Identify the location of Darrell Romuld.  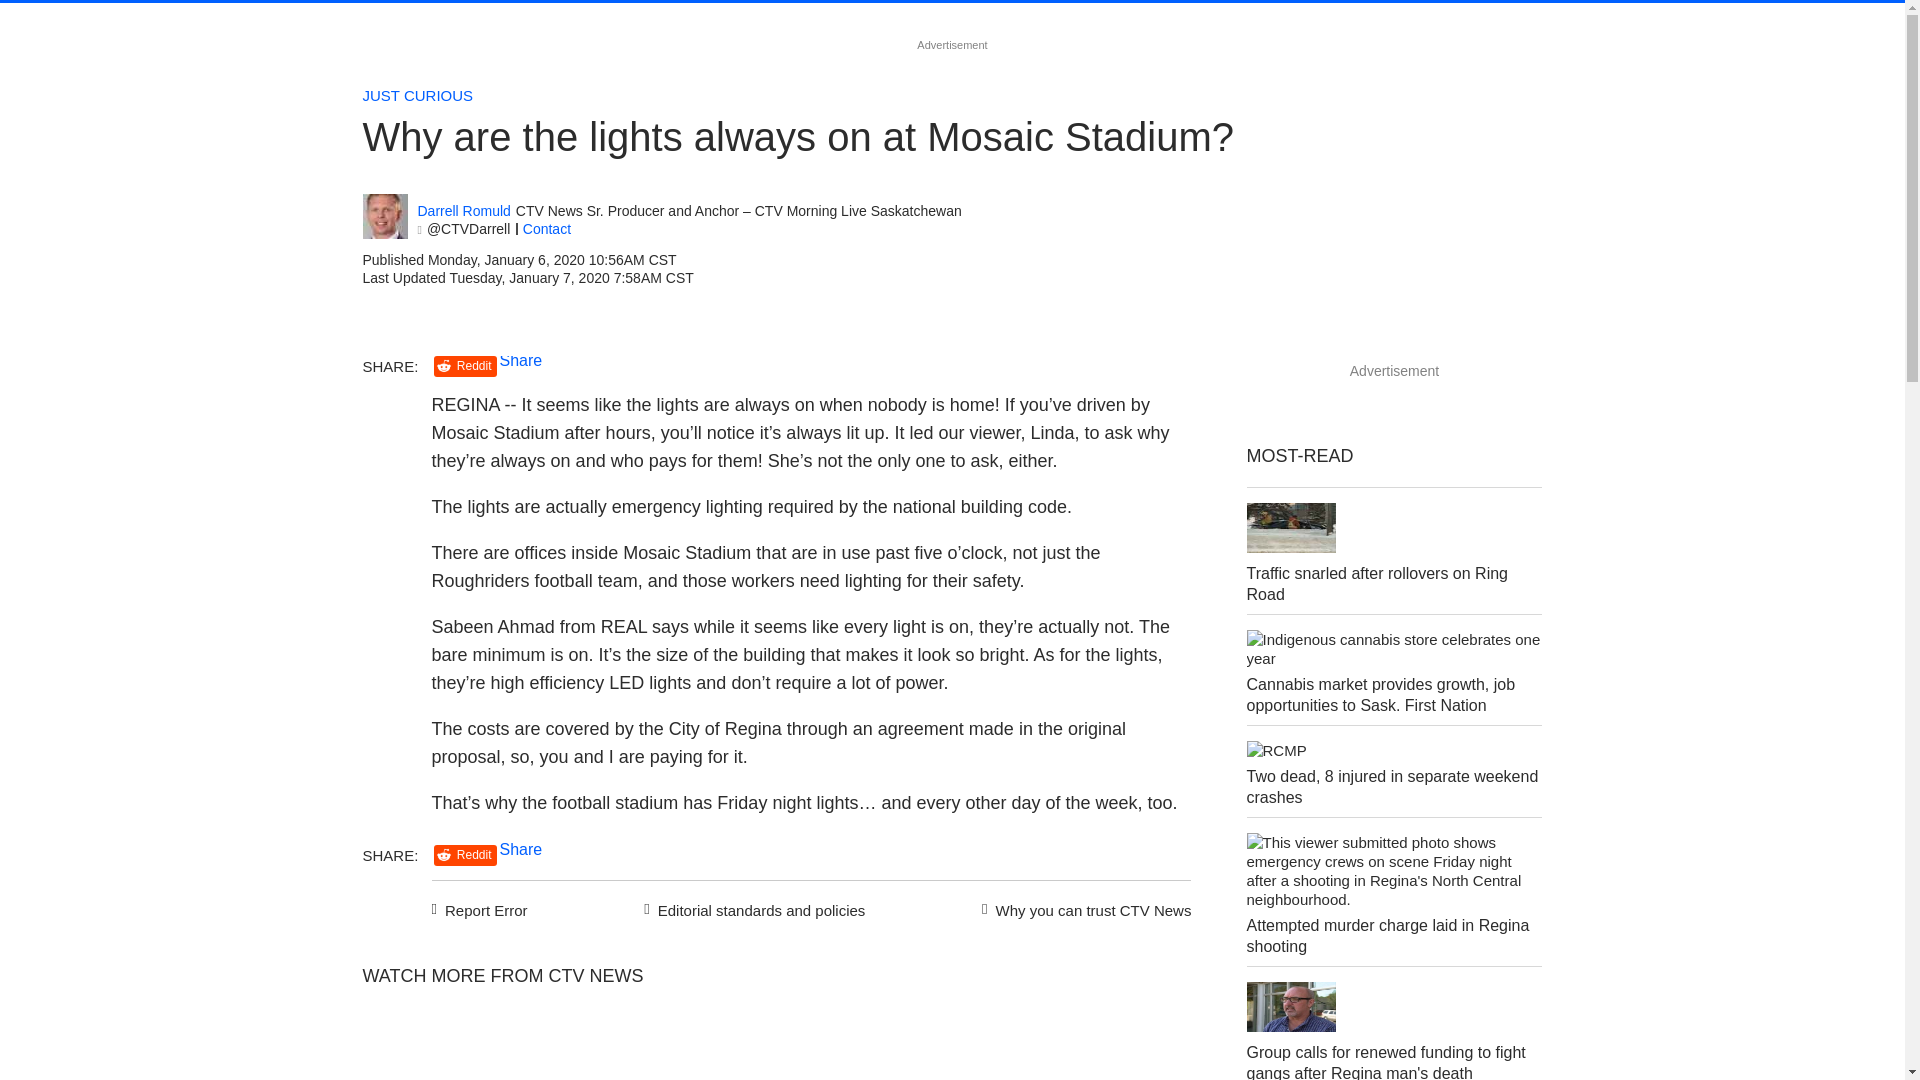
(464, 212).